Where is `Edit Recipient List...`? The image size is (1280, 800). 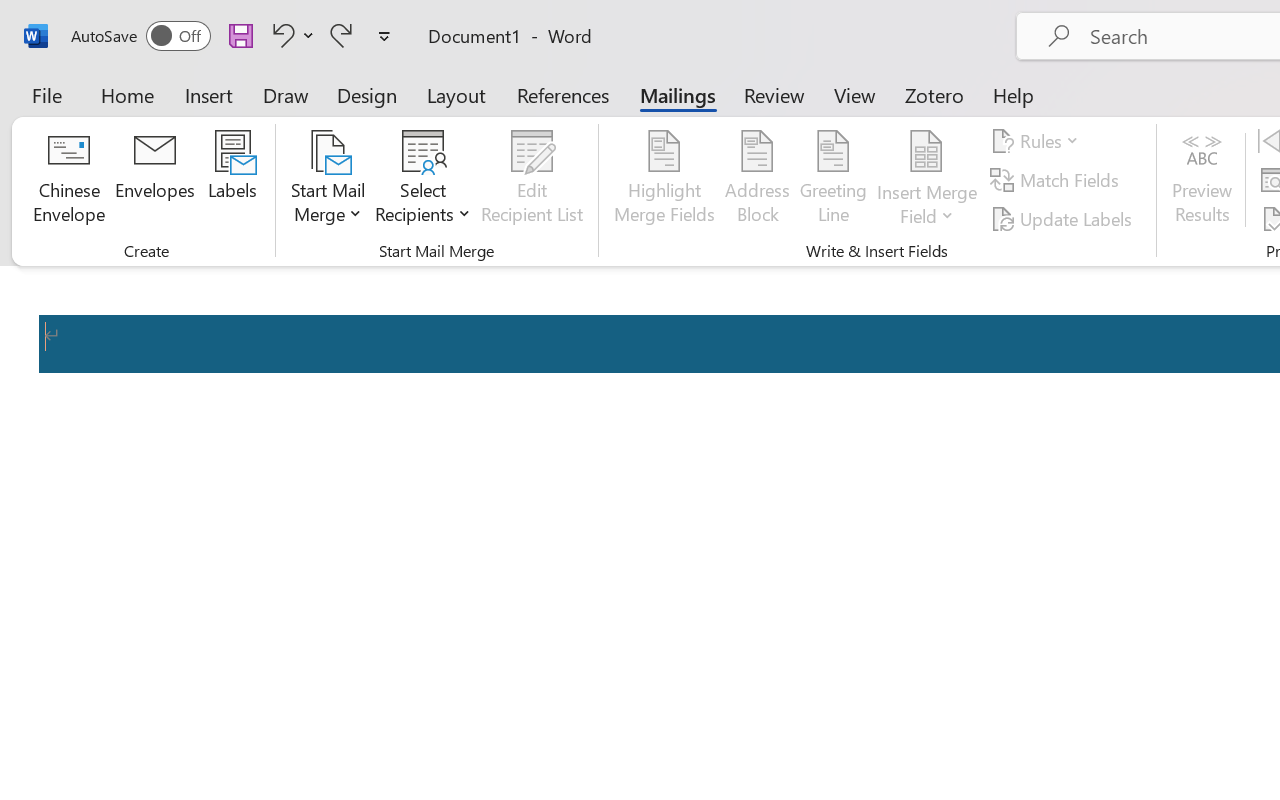 Edit Recipient List... is located at coordinates (532, 180).